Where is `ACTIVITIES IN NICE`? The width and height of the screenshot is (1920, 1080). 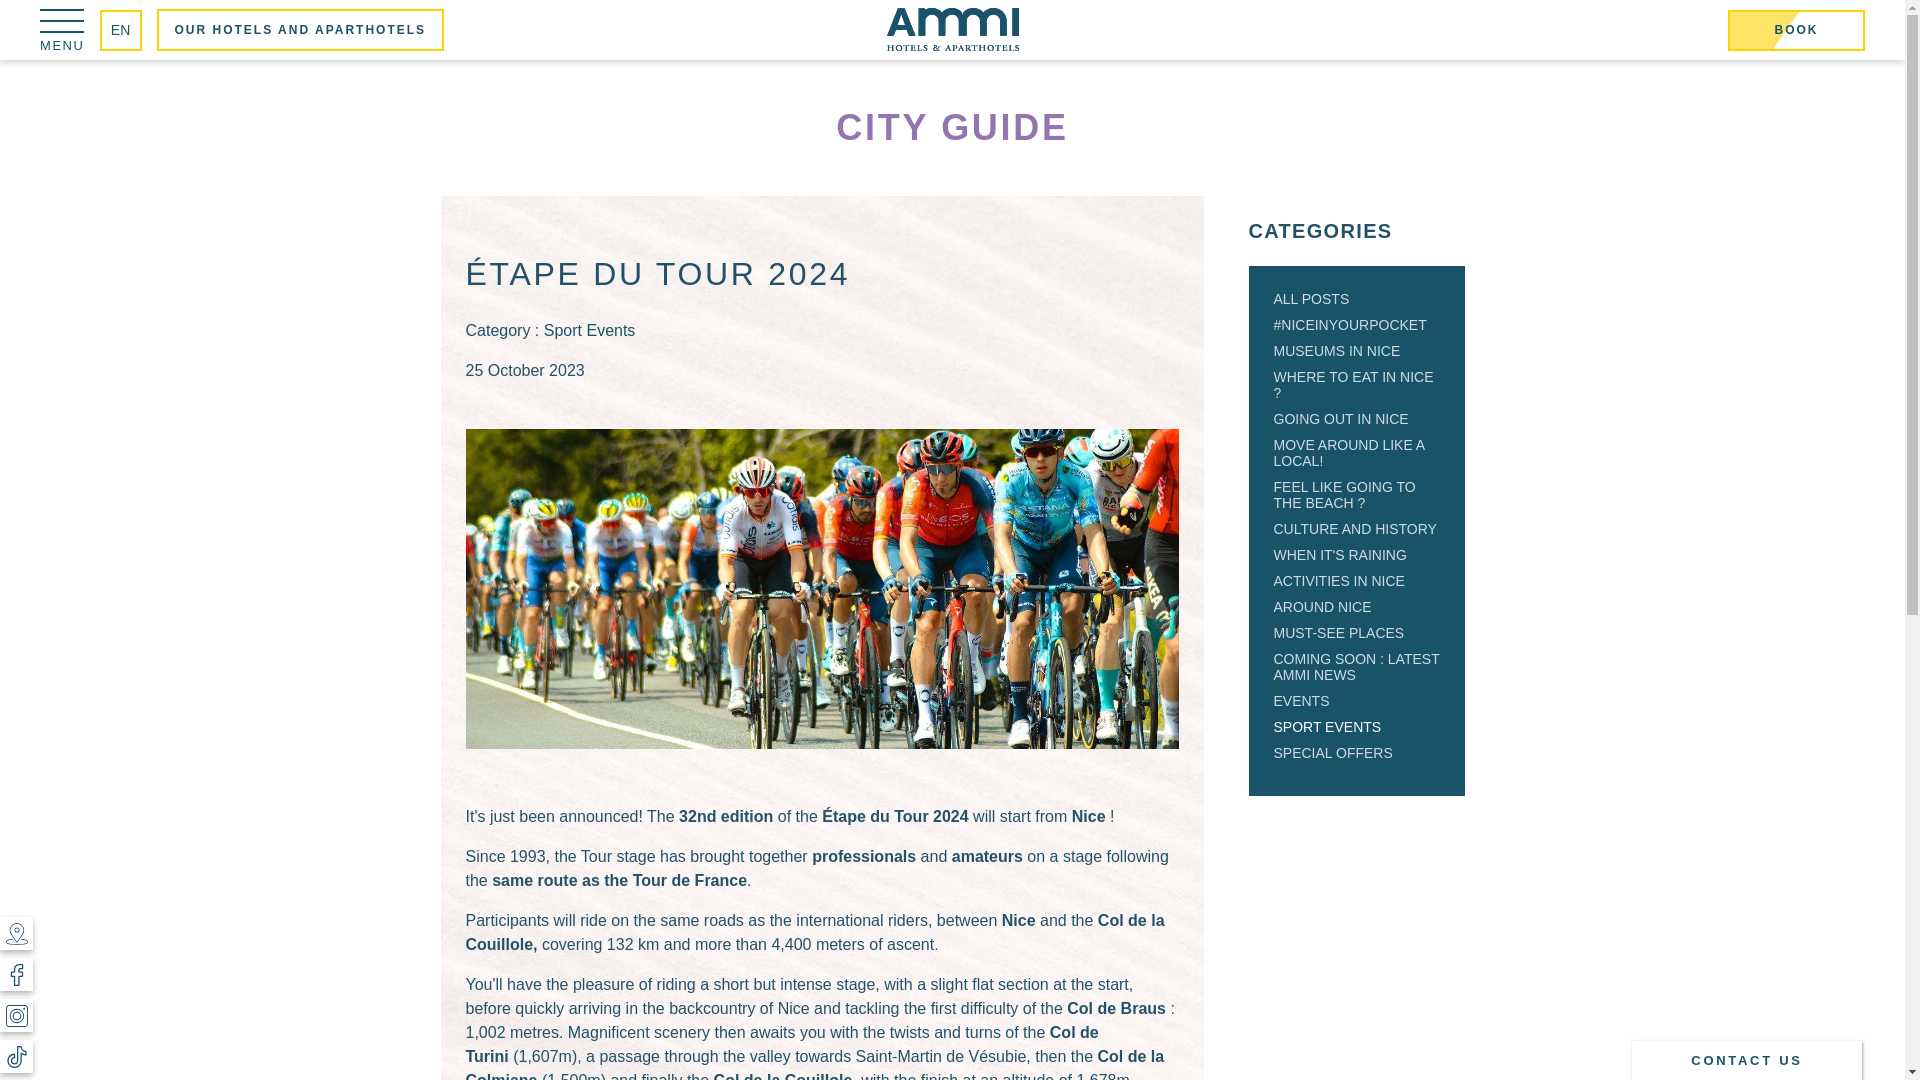
ACTIVITIES IN NICE is located at coordinates (1340, 580).